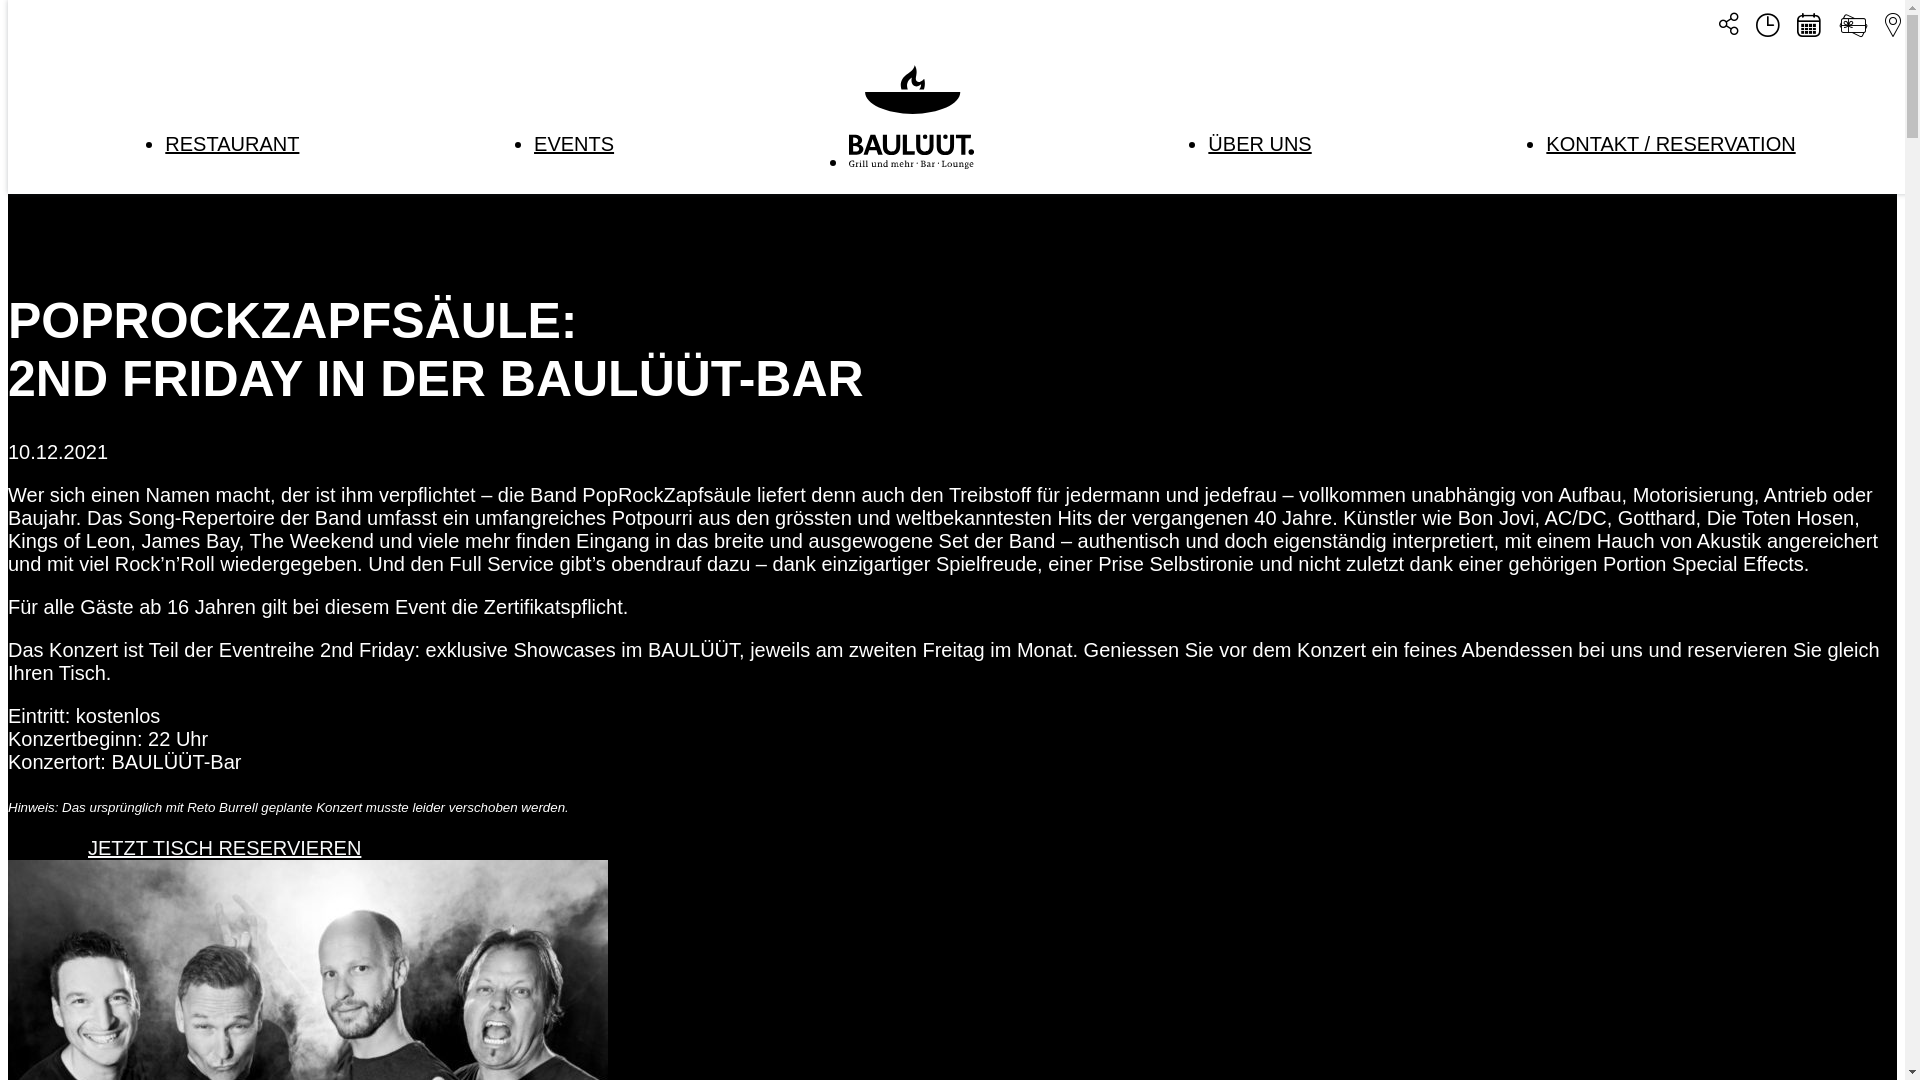 The height and width of the screenshot is (1080, 1920). I want to click on Gutschein, so click(1853, 30).